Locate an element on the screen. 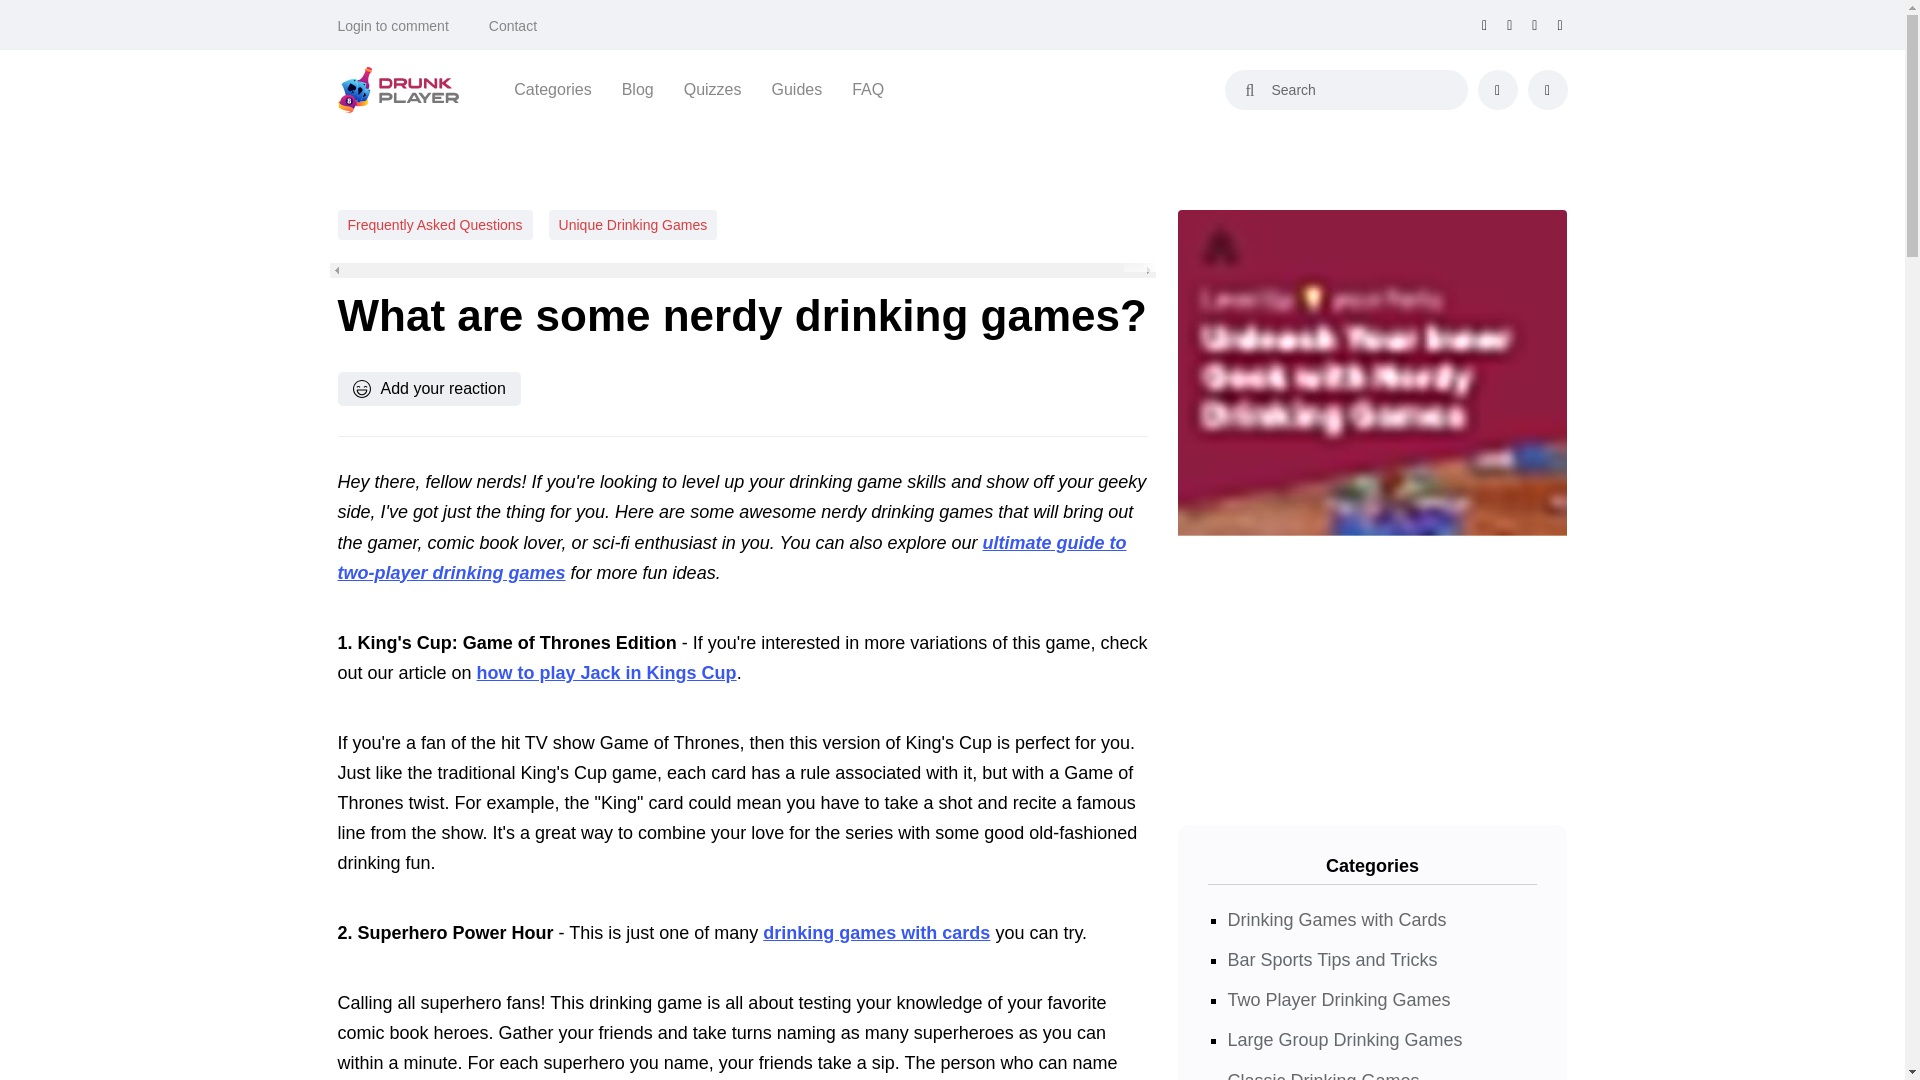  Contact is located at coordinates (513, 26).